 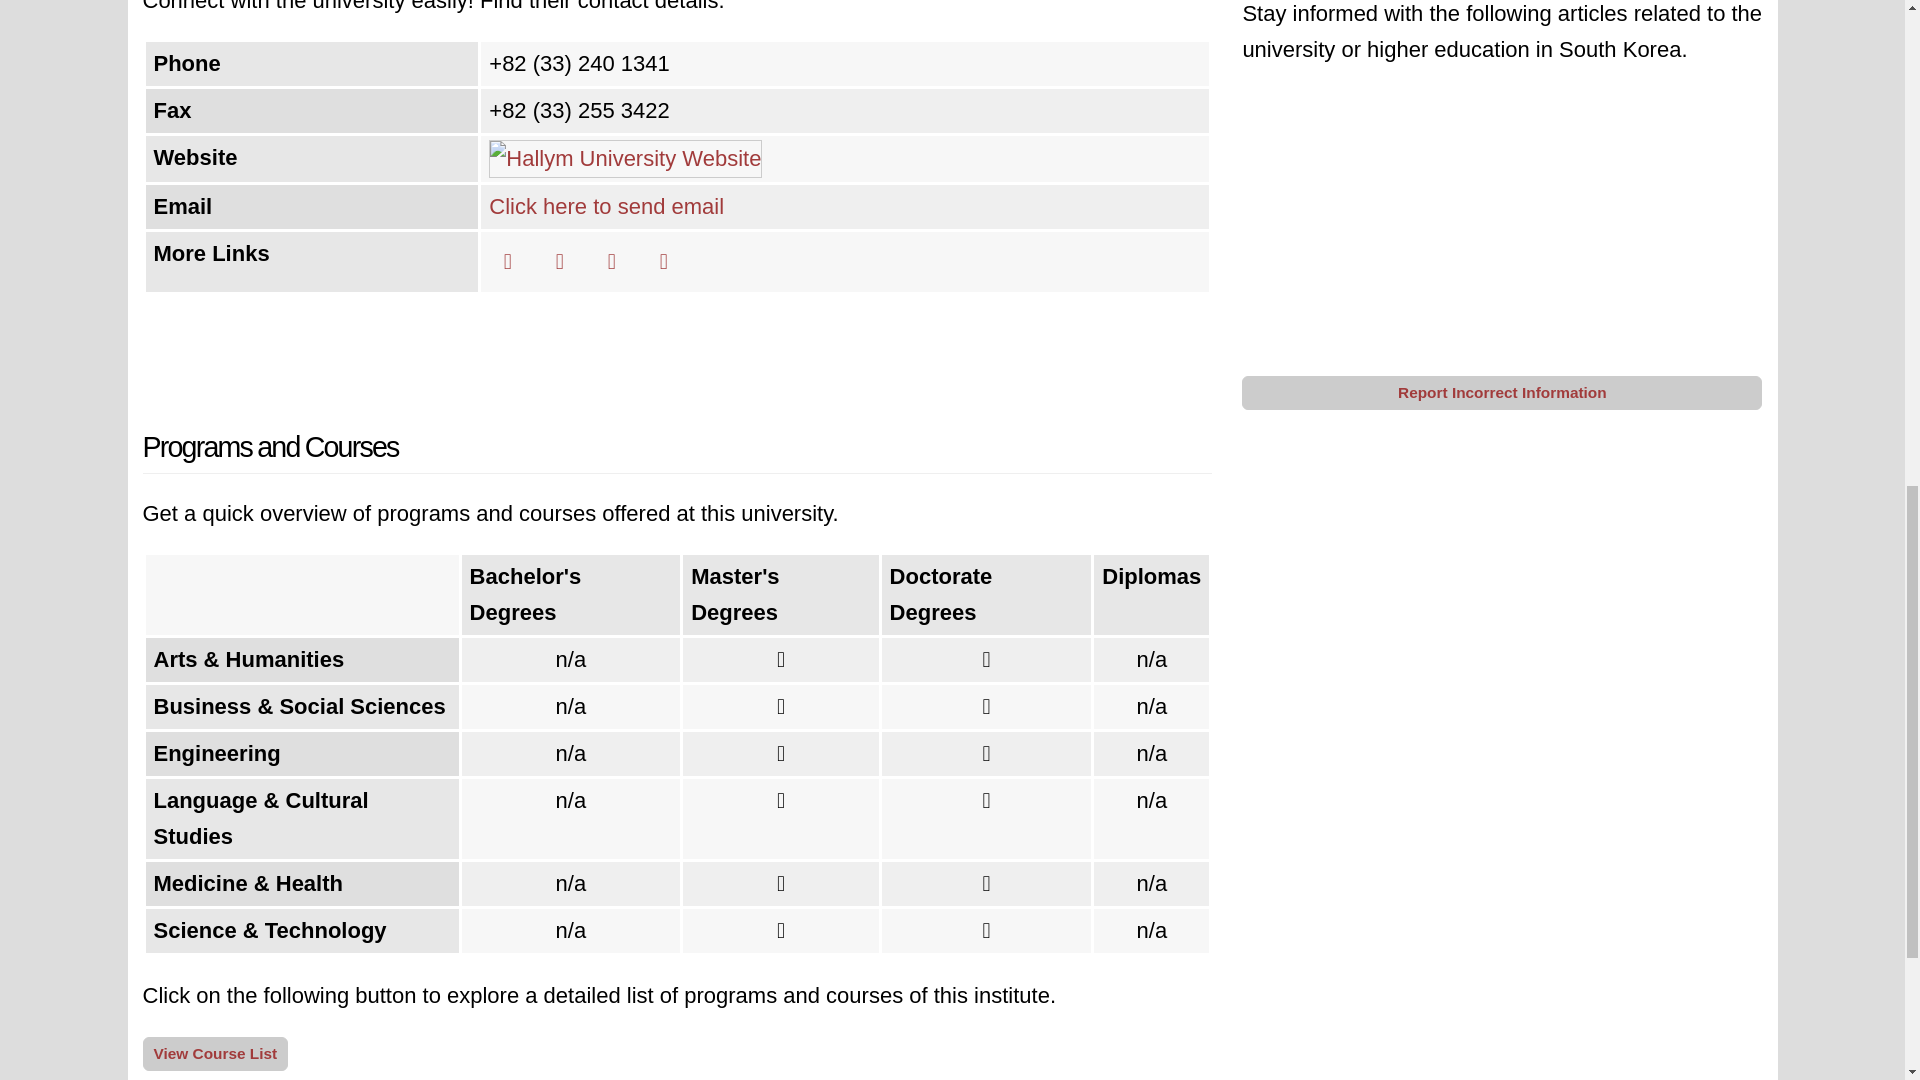 I want to click on View Course List, so click(x=215, y=1054).